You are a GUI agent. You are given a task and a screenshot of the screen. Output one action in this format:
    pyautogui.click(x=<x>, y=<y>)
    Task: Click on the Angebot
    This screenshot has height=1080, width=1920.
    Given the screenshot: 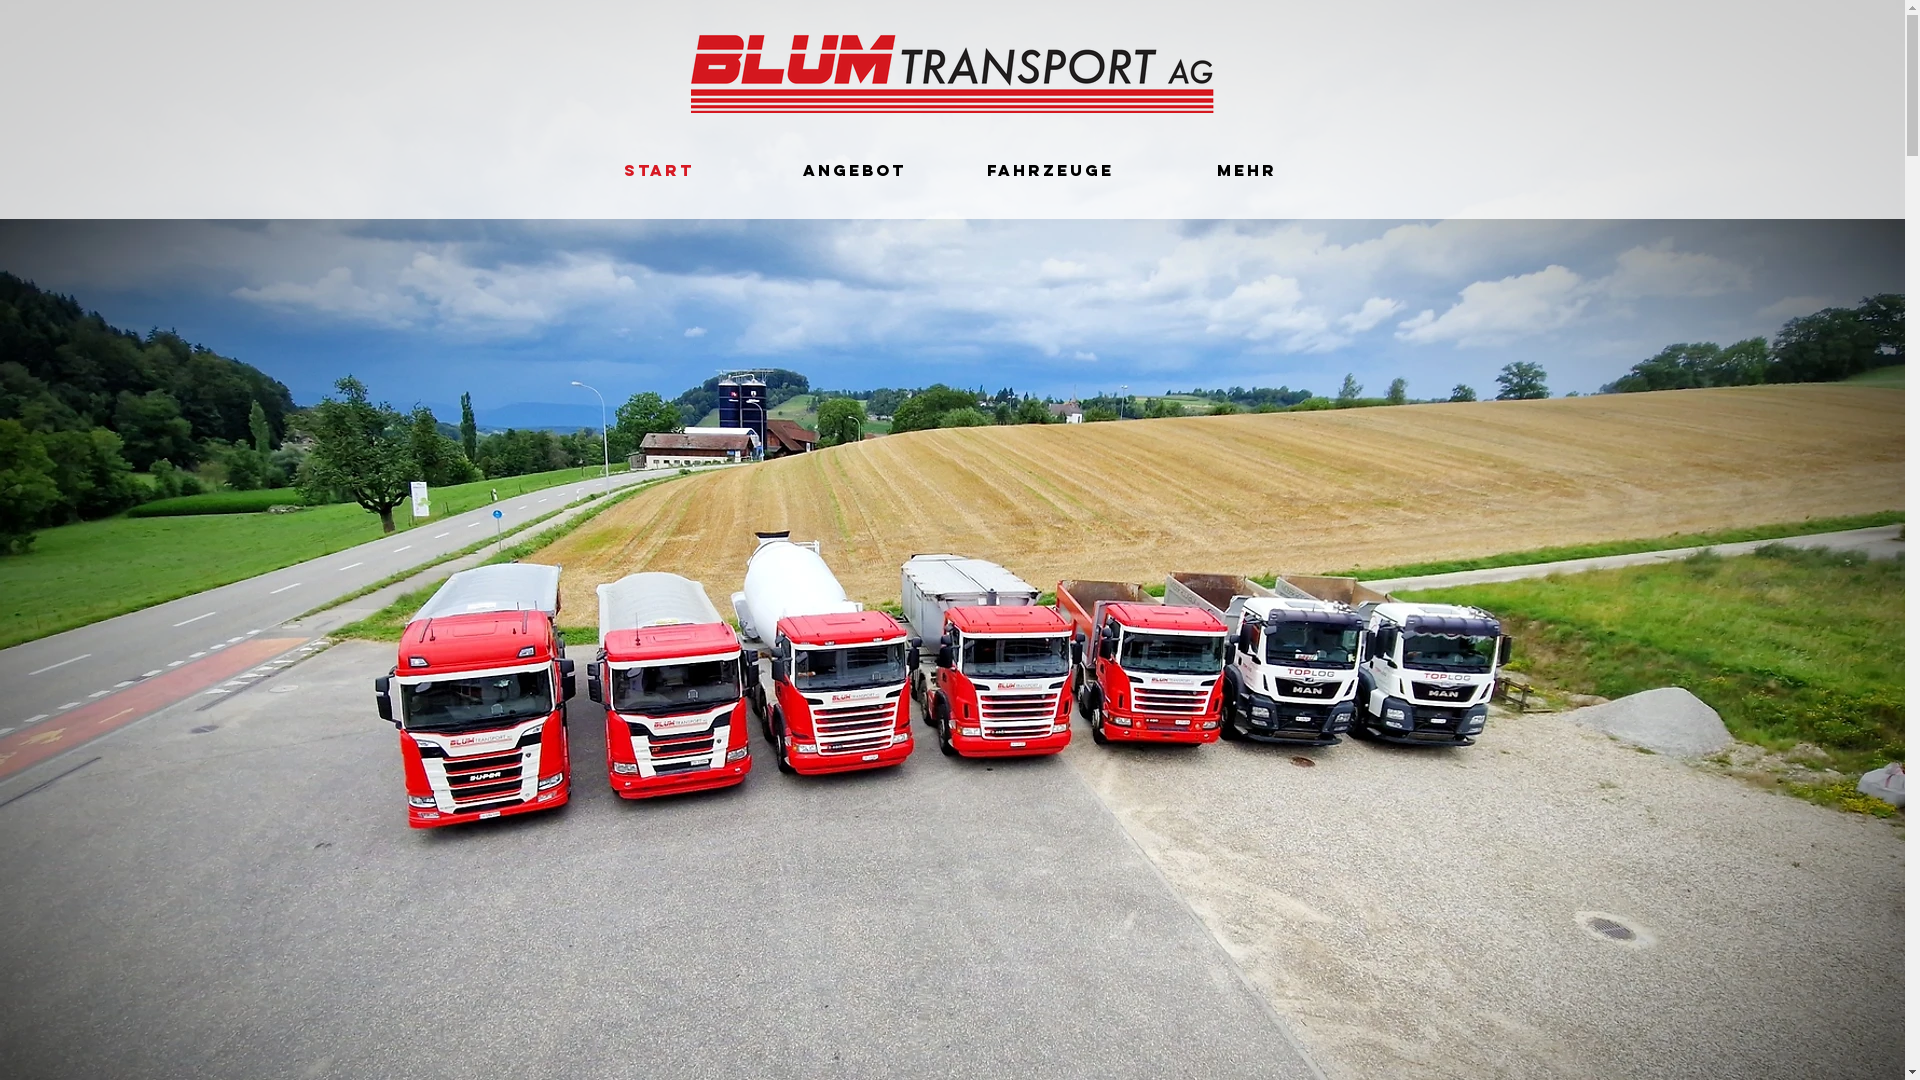 What is the action you would take?
    pyautogui.click(x=854, y=170)
    